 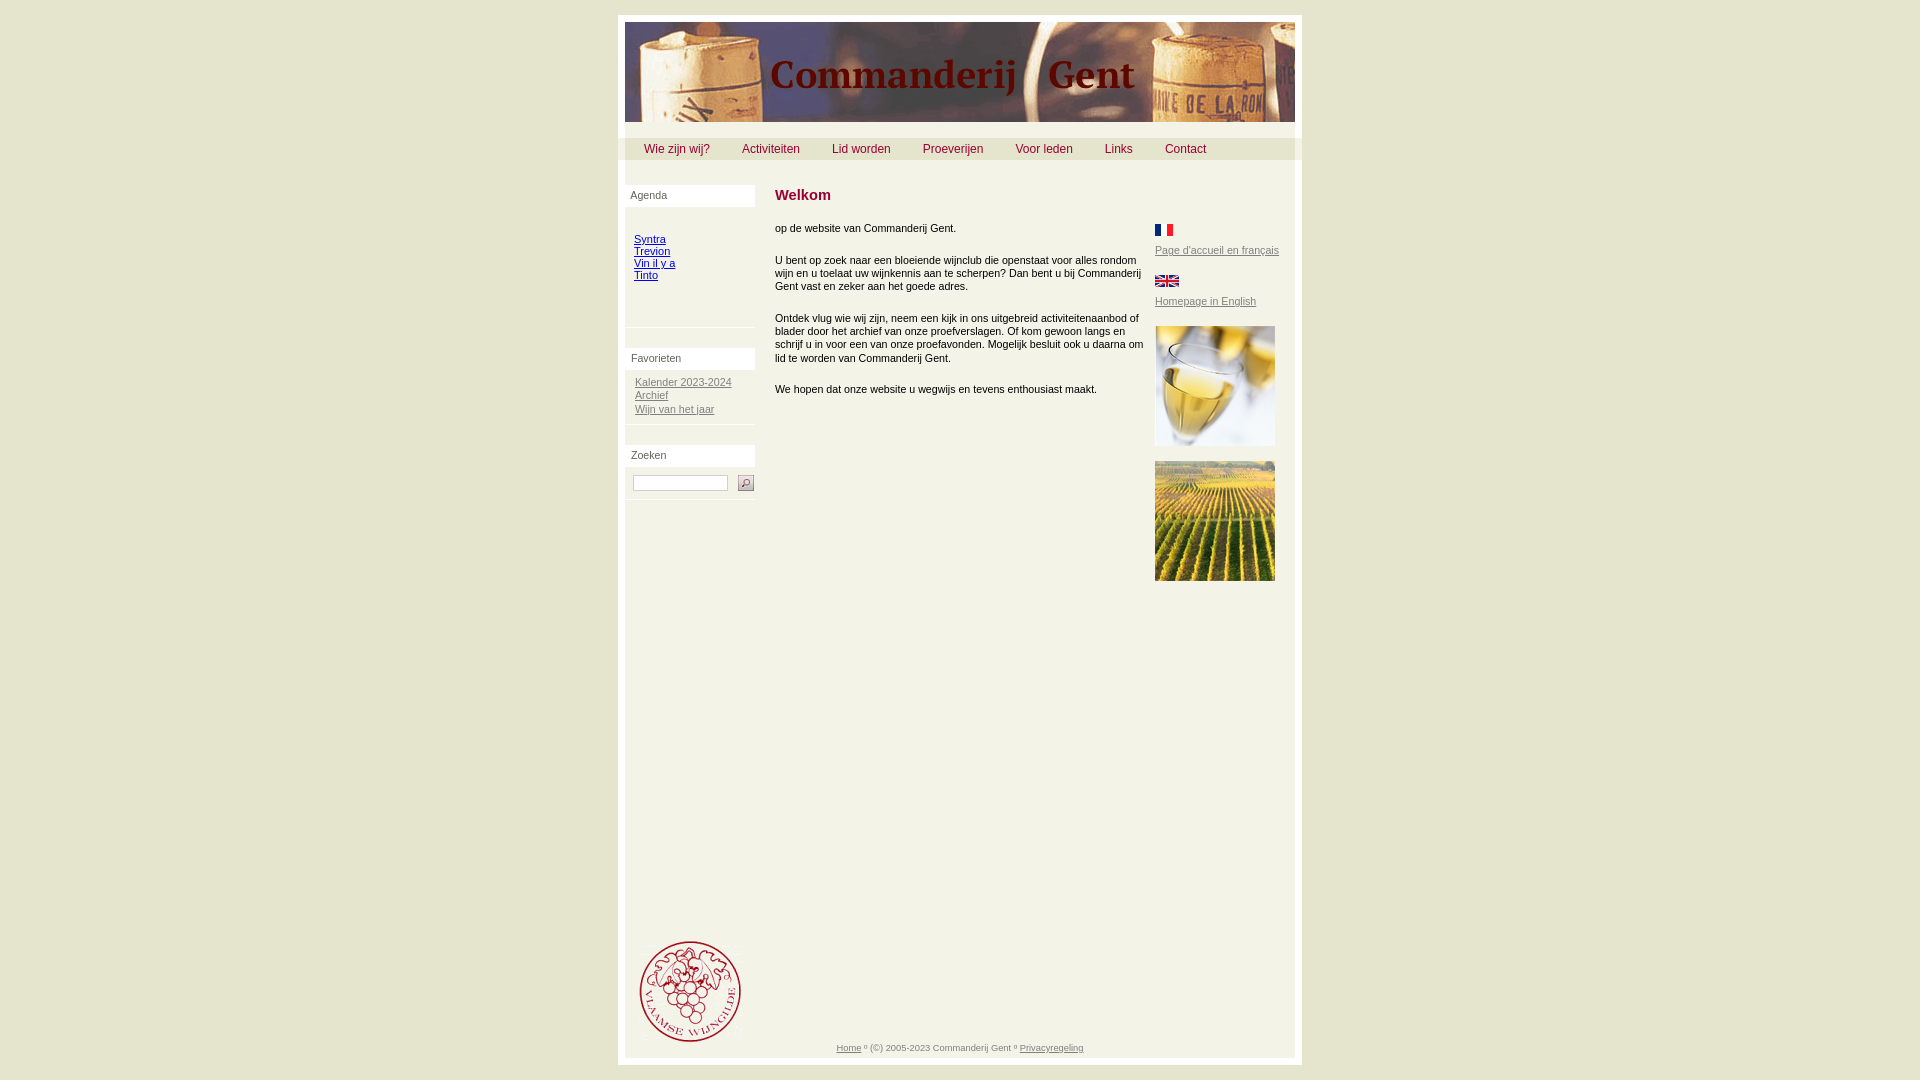 I want to click on Proeverijen, so click(x=953, y=149).